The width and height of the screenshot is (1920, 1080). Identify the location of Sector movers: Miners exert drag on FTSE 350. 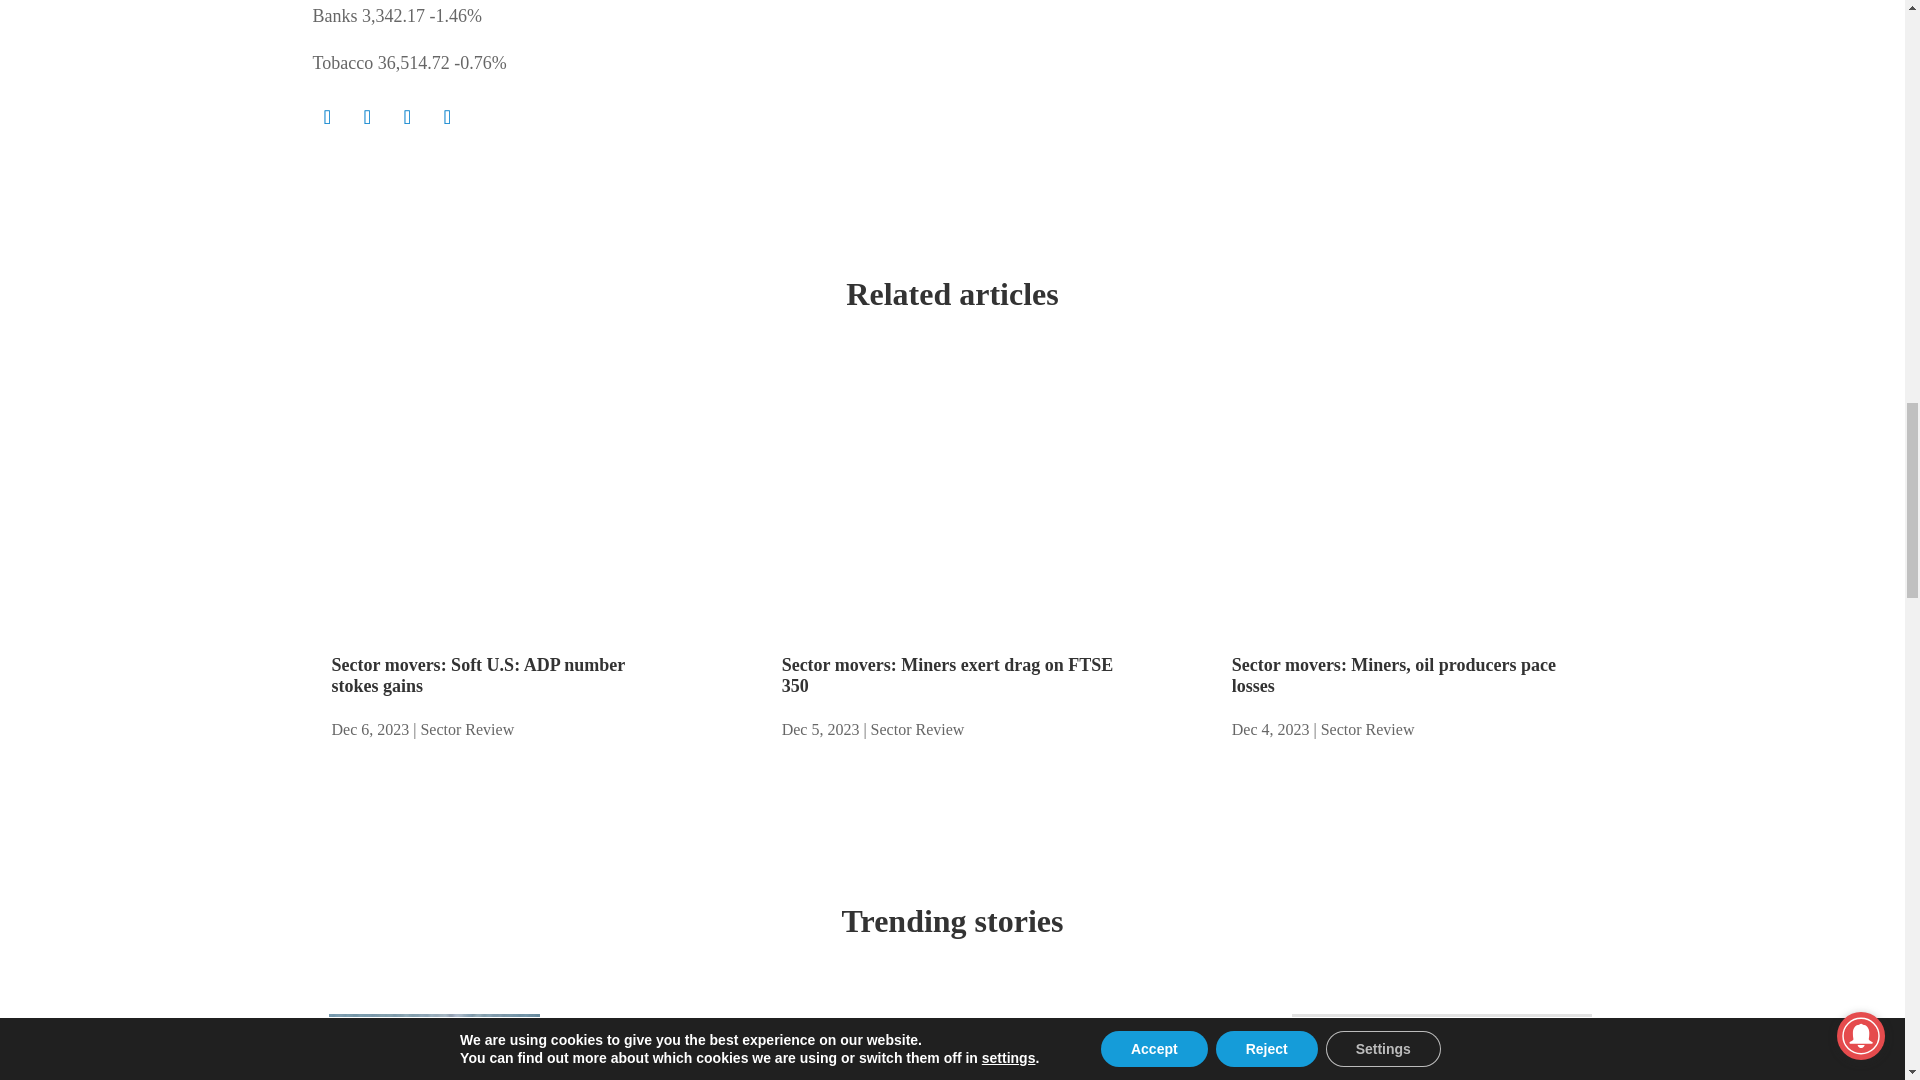
(947, 675).